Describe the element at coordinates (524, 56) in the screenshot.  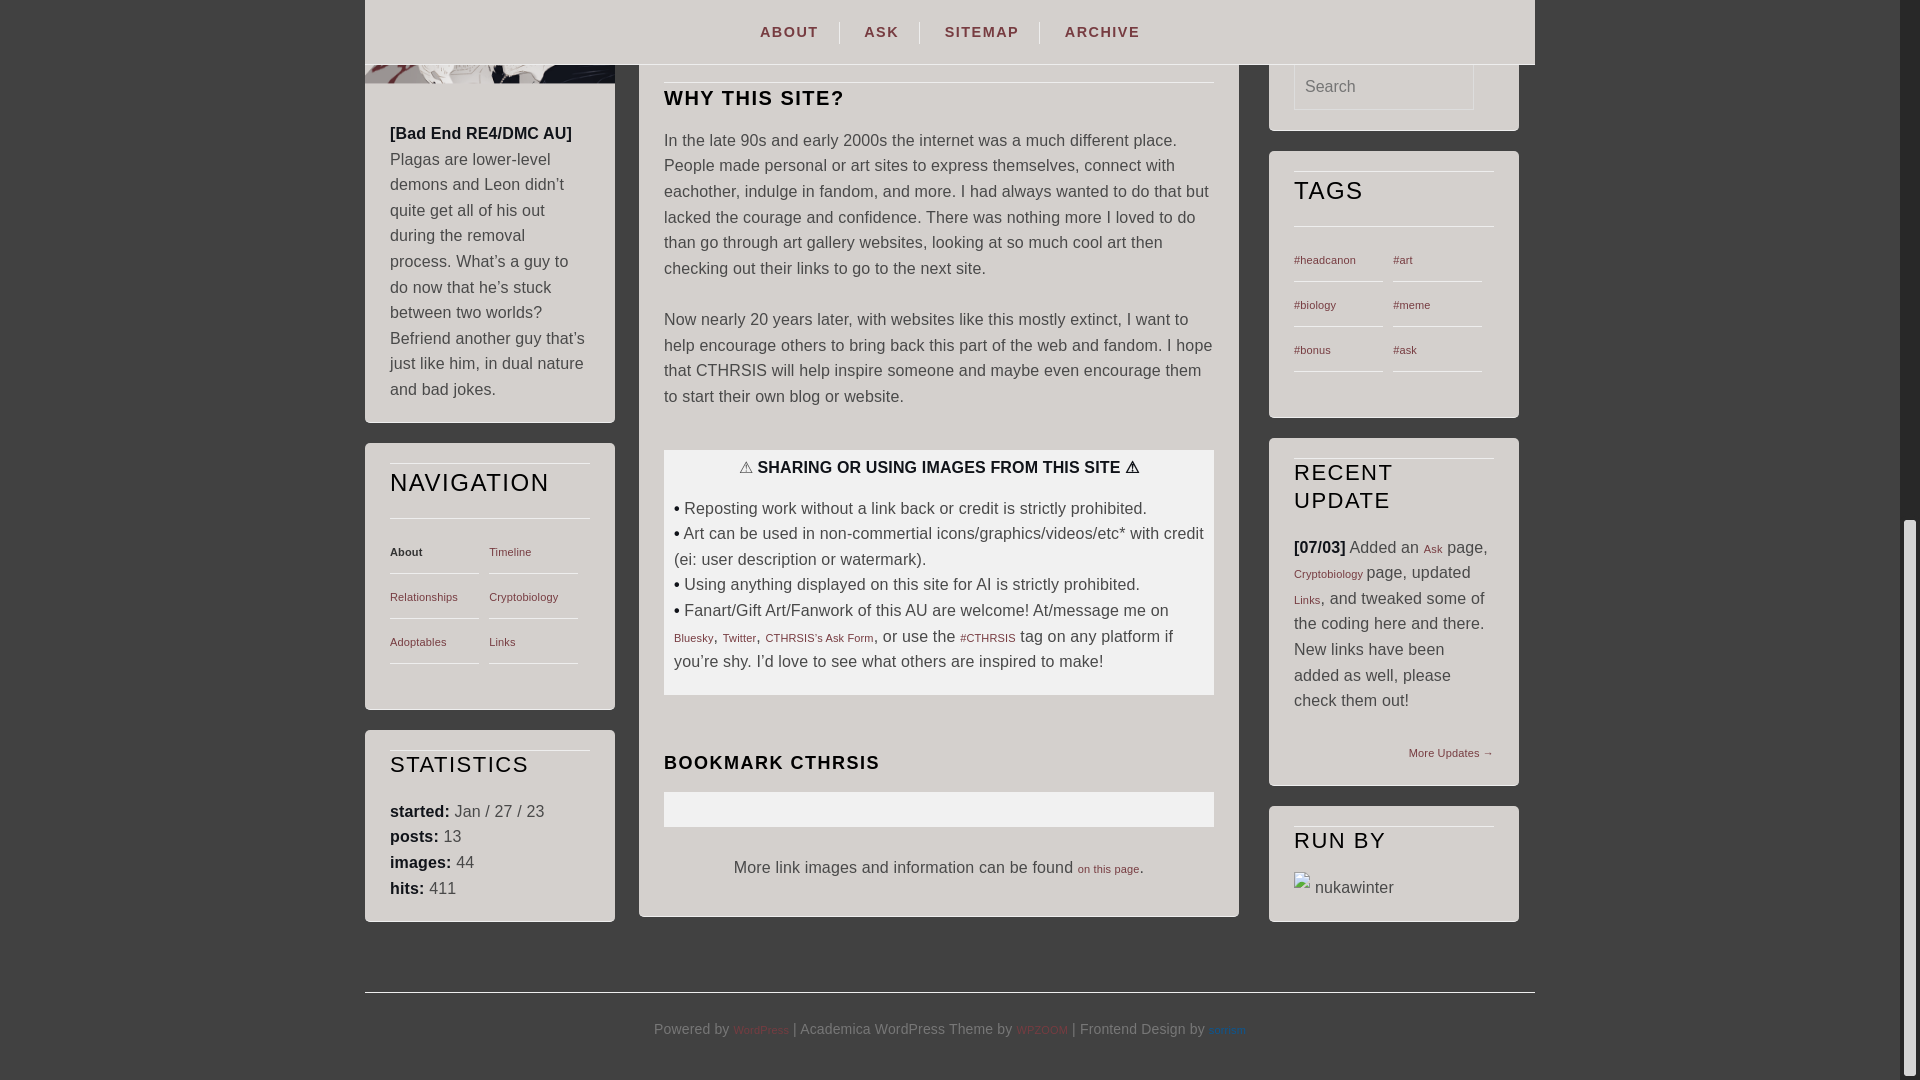
I see `Cryptobiology` at that location.